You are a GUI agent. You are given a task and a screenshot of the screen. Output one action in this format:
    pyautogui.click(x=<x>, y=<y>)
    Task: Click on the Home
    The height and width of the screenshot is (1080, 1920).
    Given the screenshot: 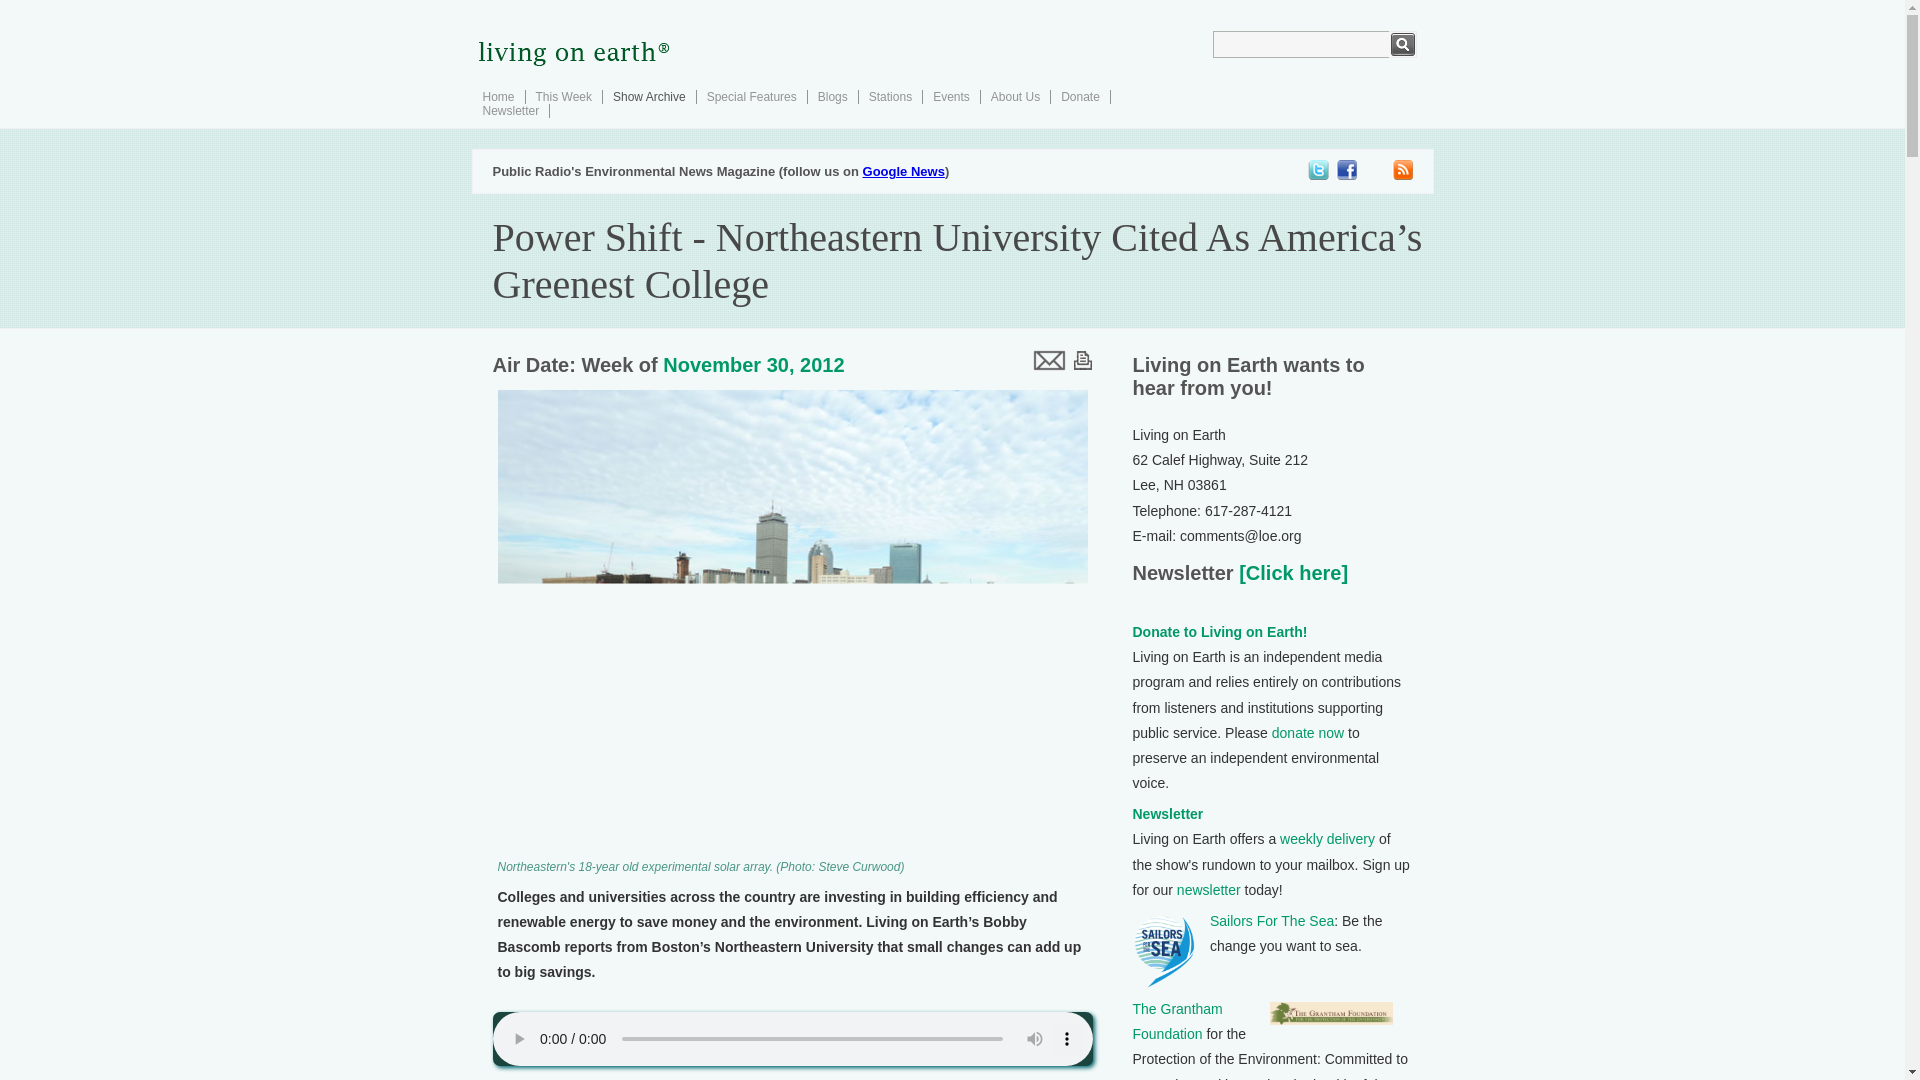 What is the action you would take?
    pyautogui.click(x=498, y=96)
    